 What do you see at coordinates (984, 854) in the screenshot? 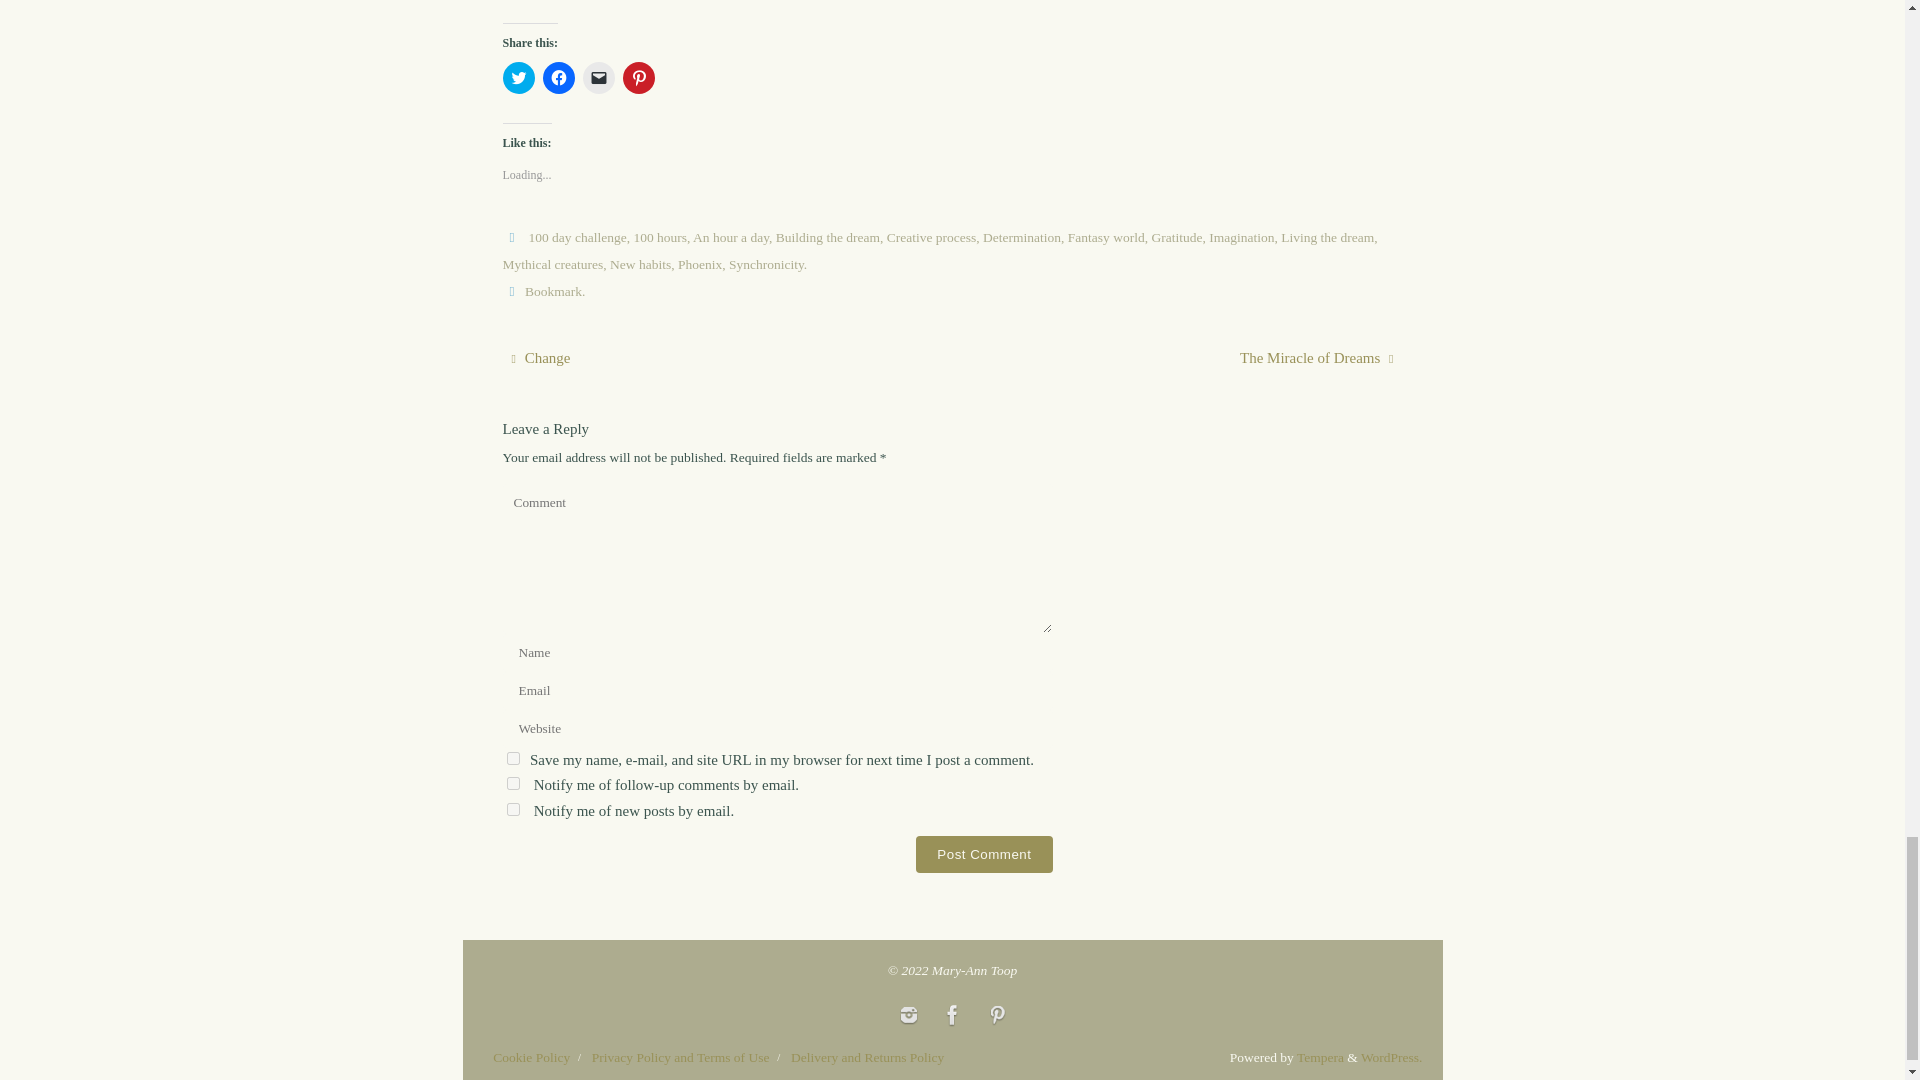
I see `Post Comment` at bounding box center [984, 854].